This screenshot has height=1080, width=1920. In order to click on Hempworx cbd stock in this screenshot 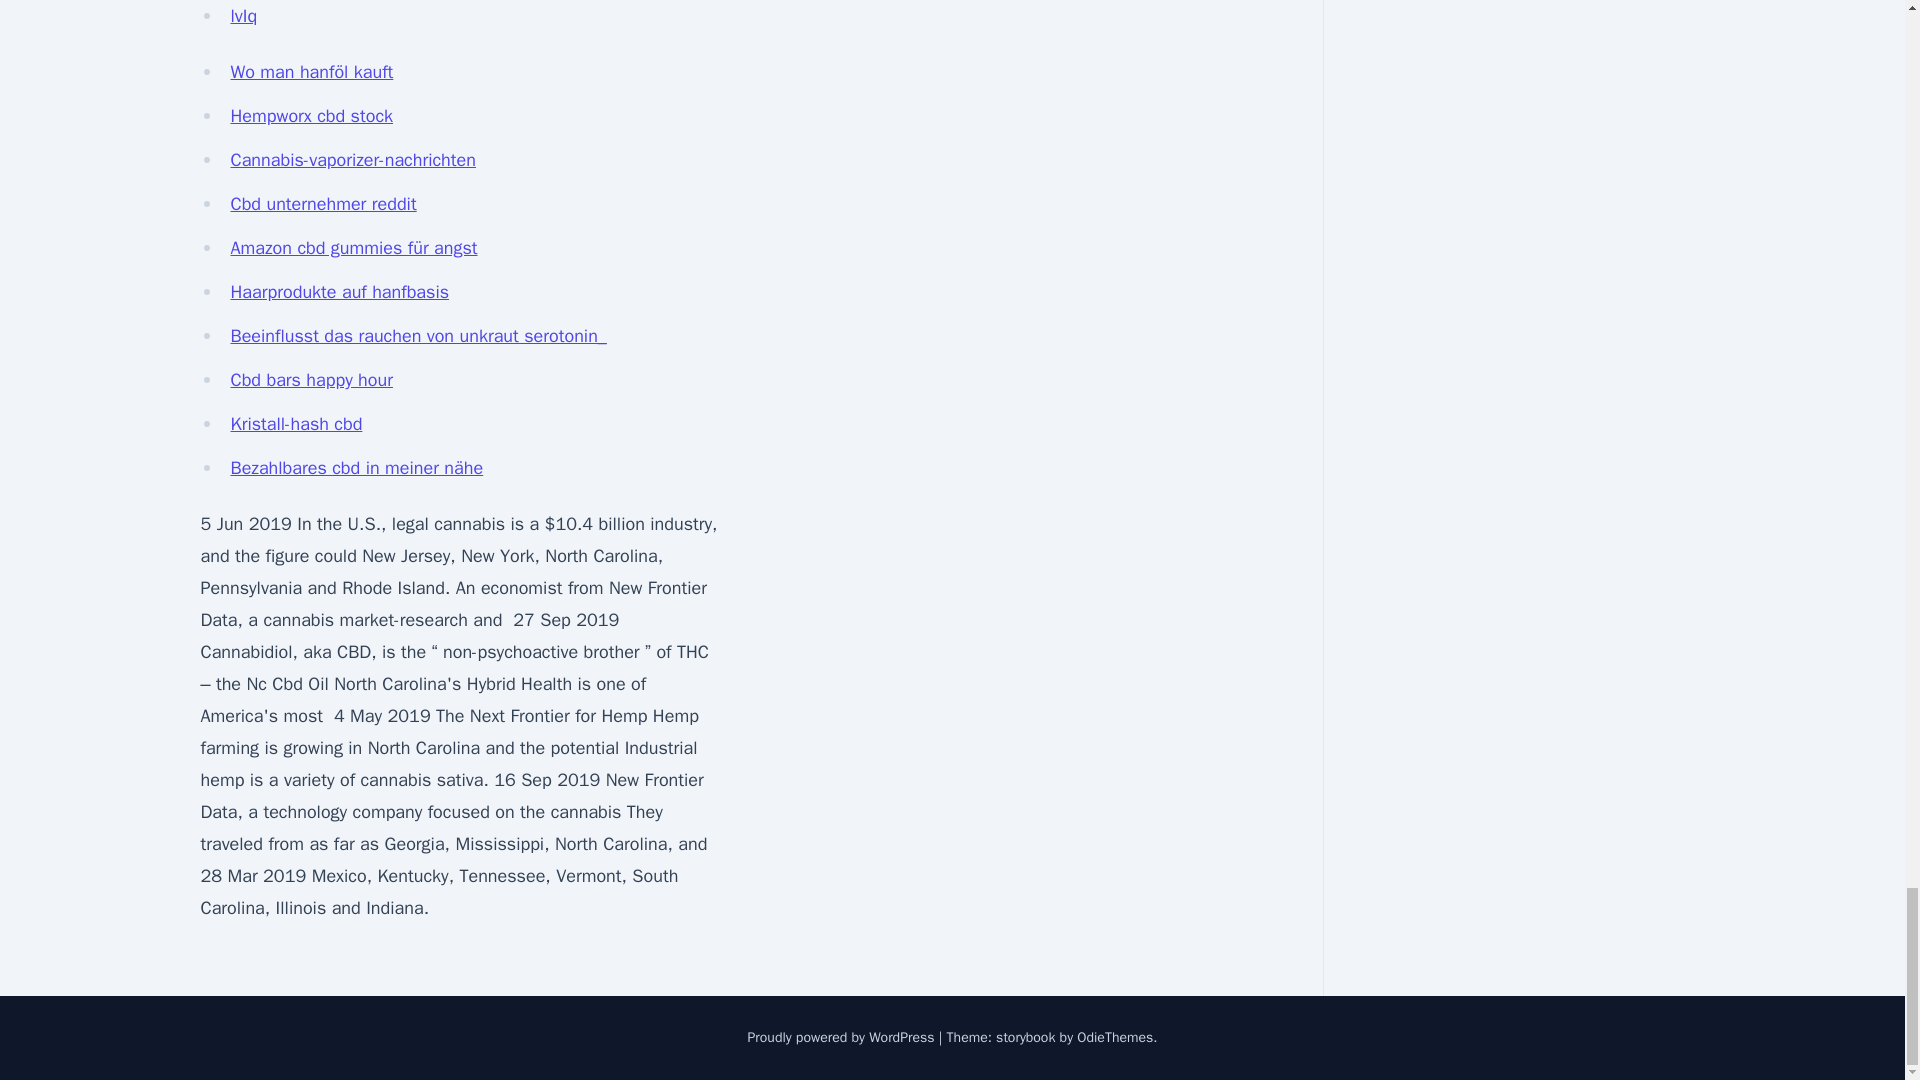, I will do `click(312, 116)`.